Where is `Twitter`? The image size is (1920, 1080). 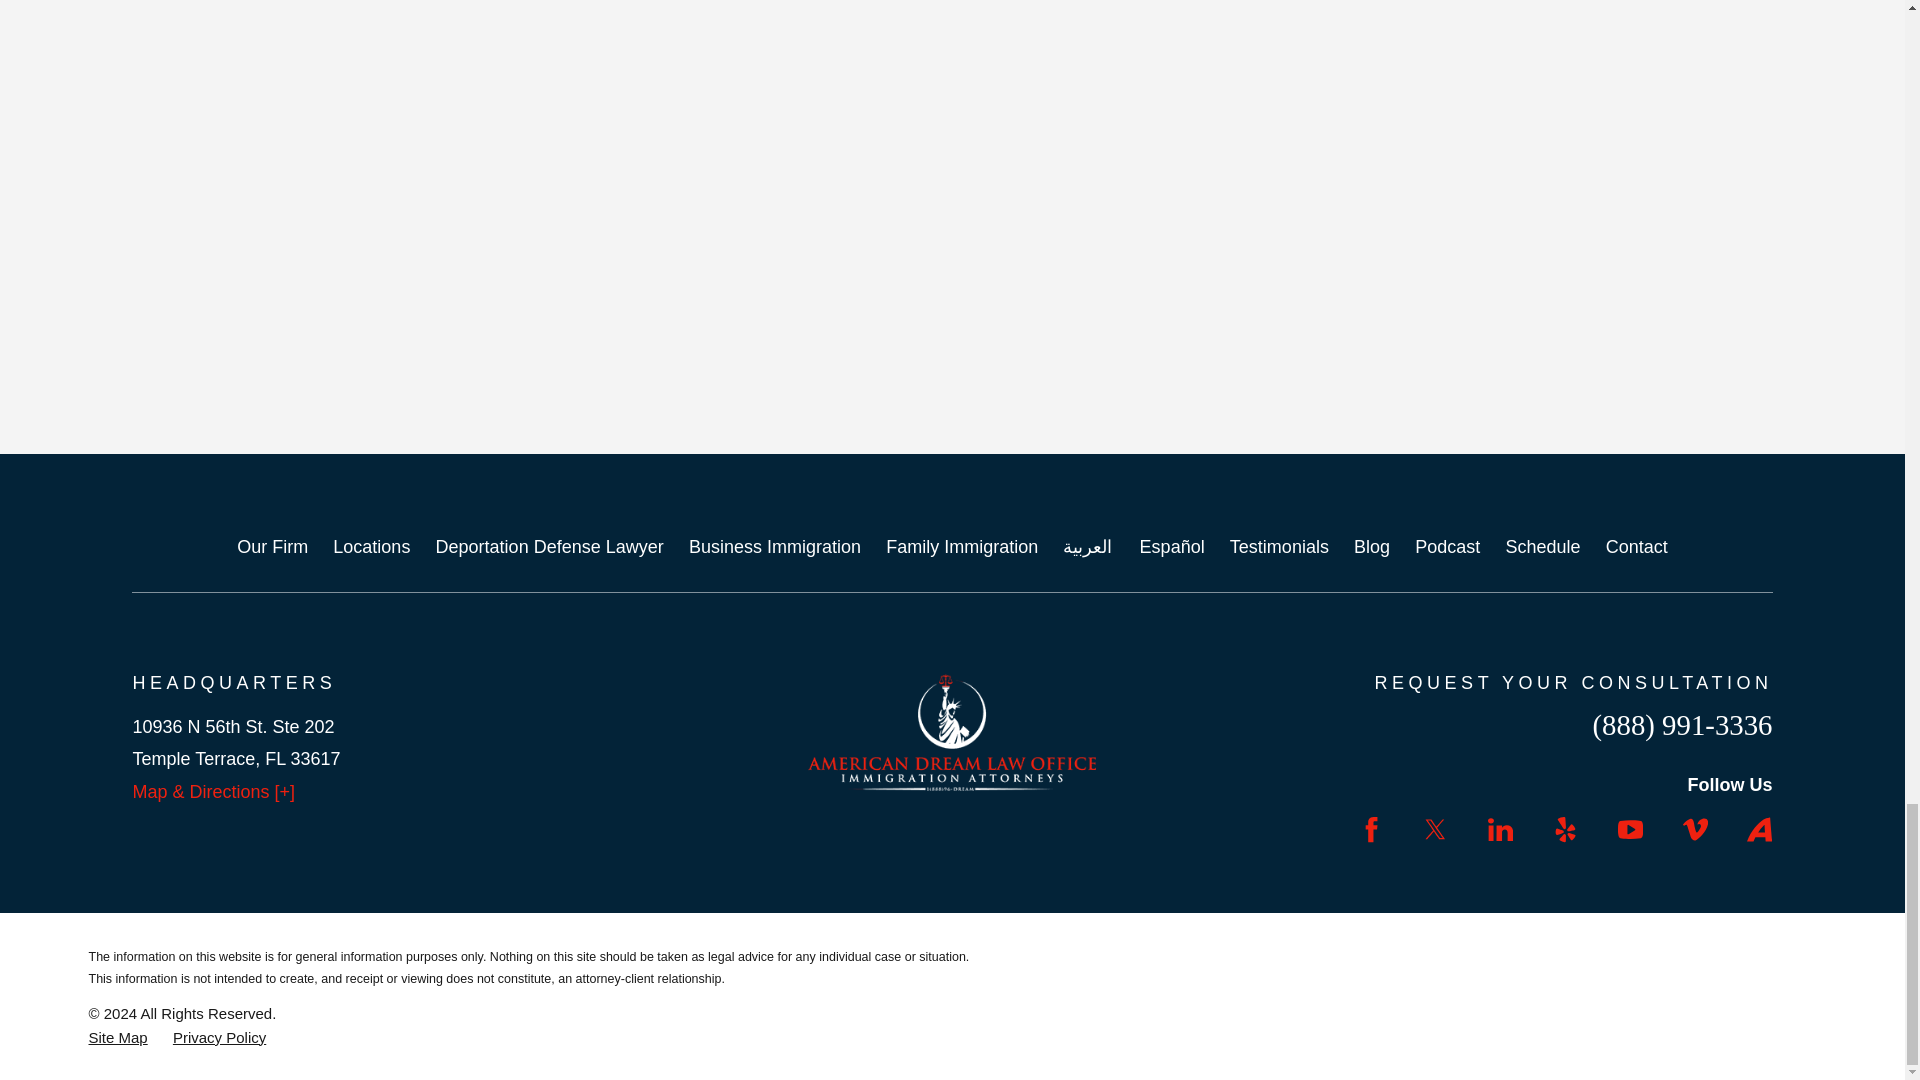
Twitter is located at coordinates (1434, 829).